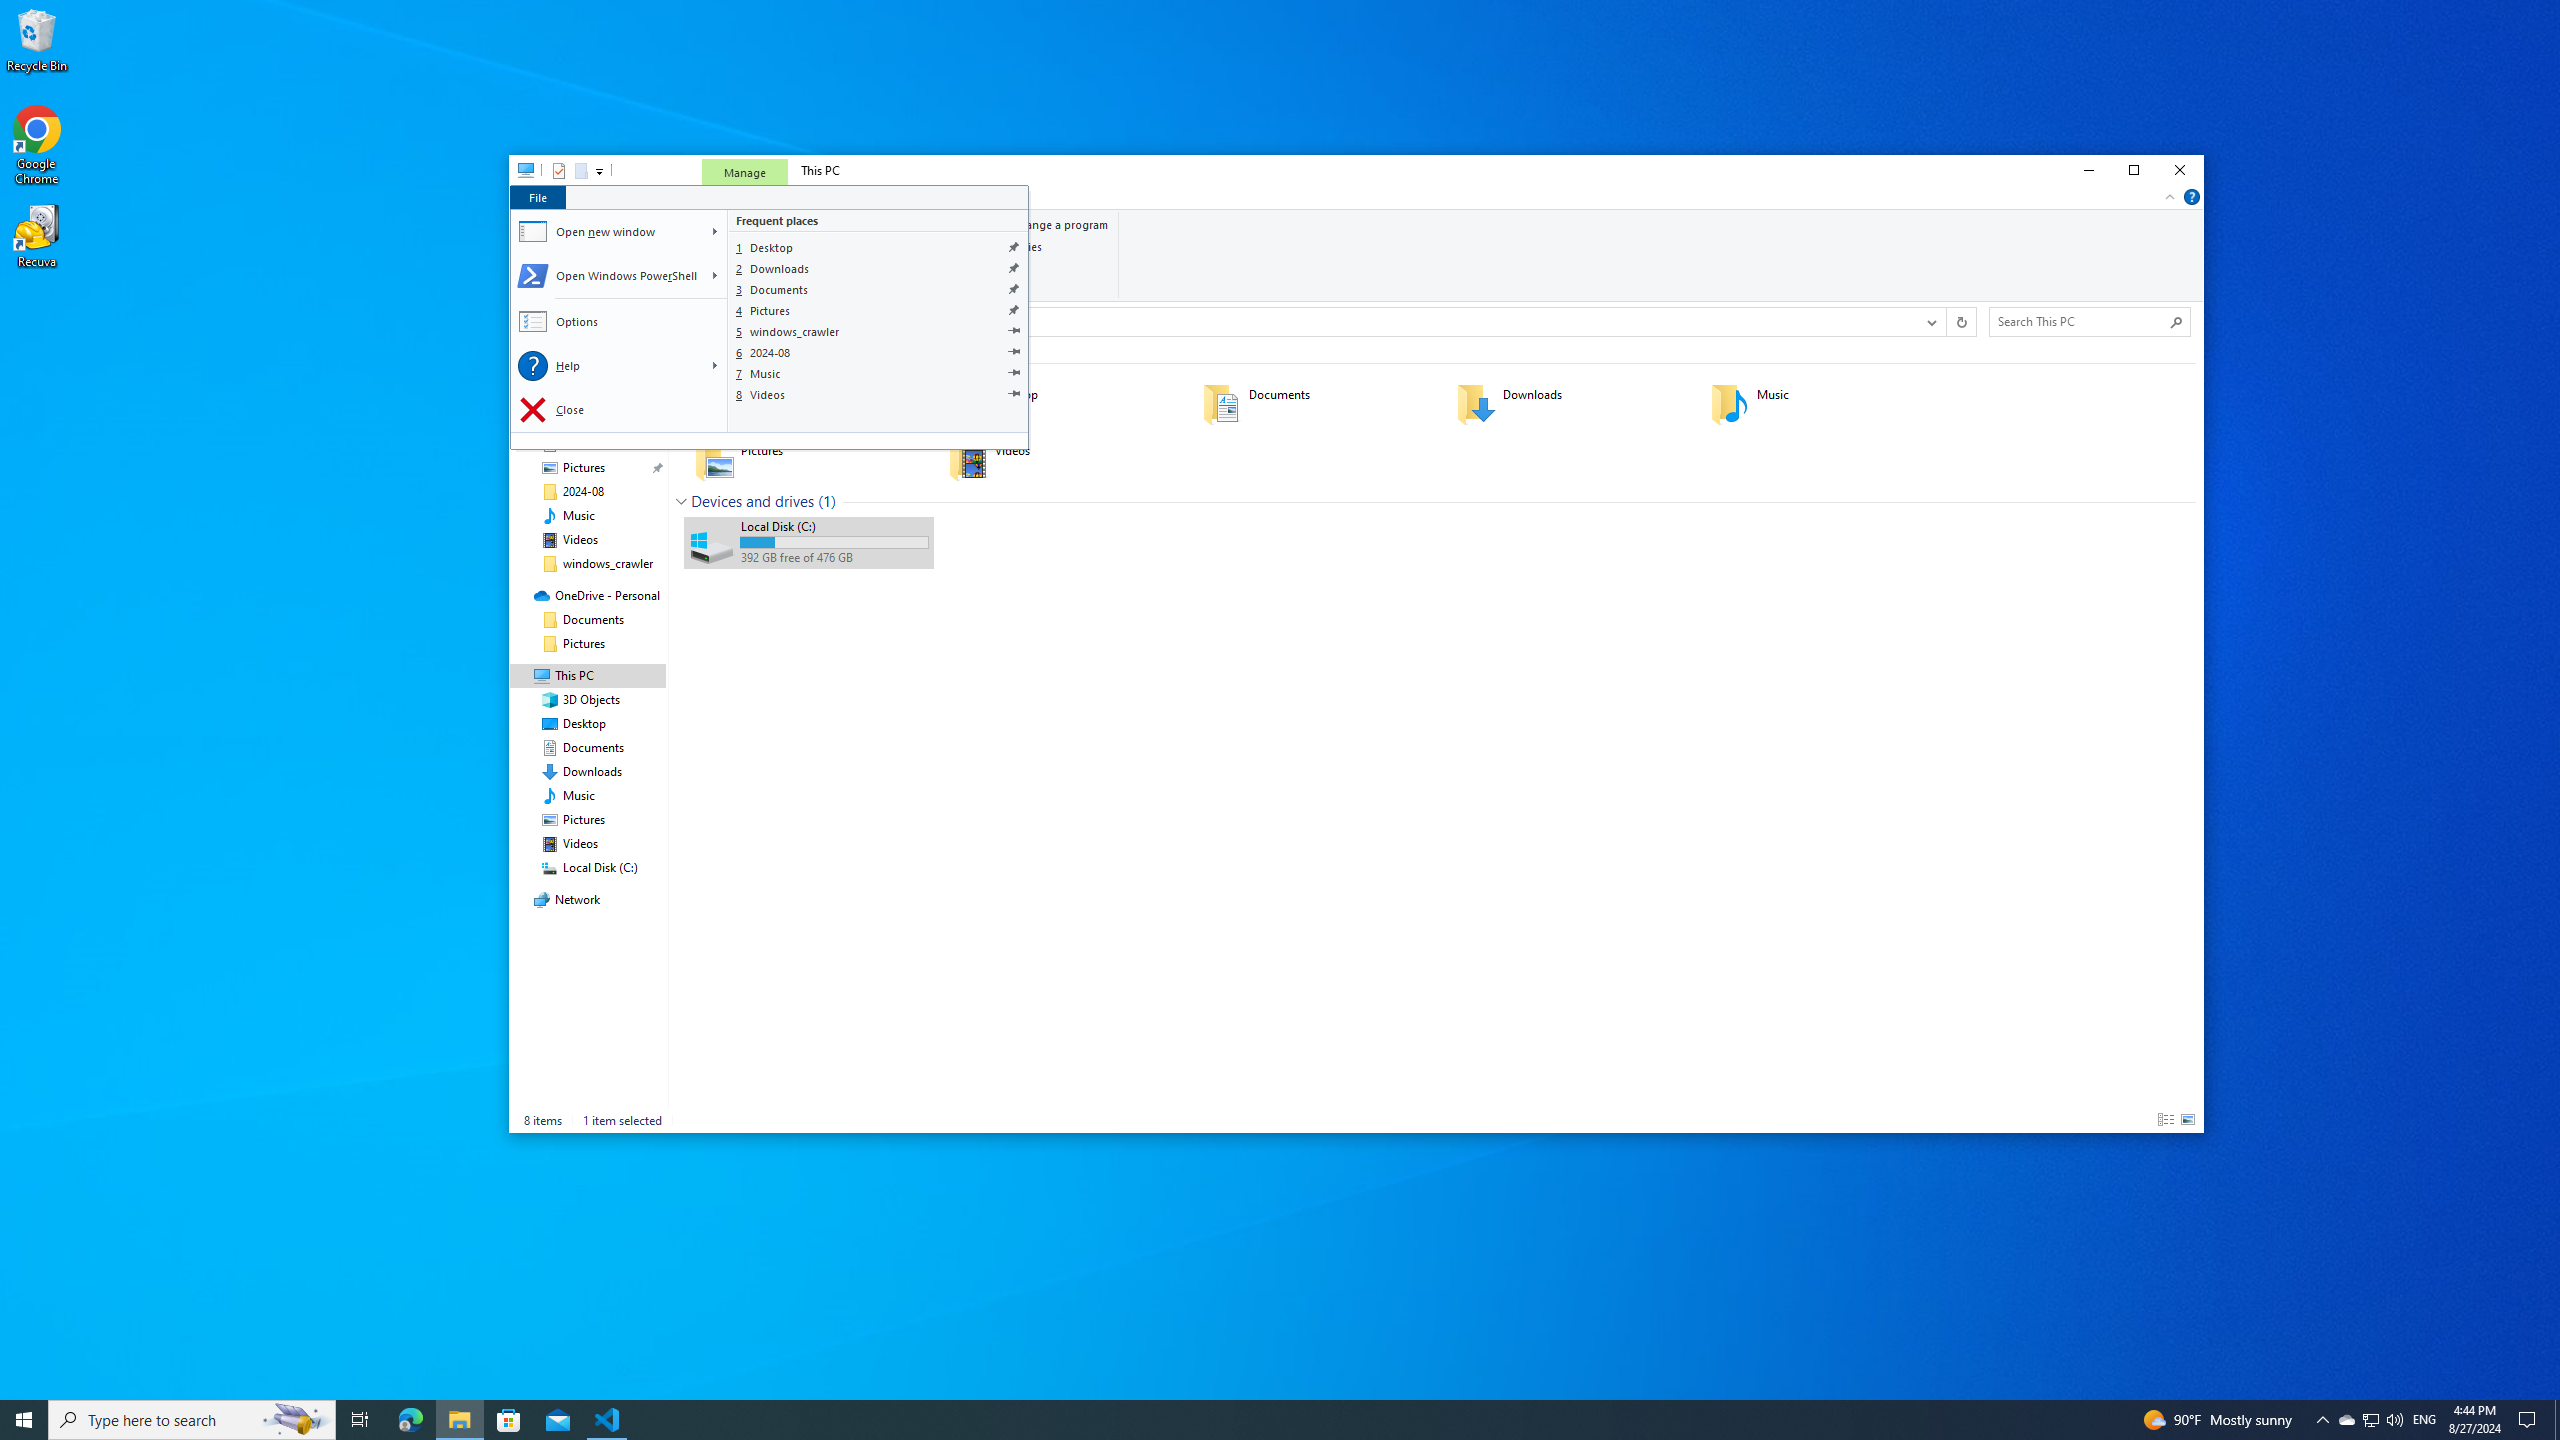 This screenshot has height=1440, width=2560. I want to click on windows_crawler, so click(879, 332).